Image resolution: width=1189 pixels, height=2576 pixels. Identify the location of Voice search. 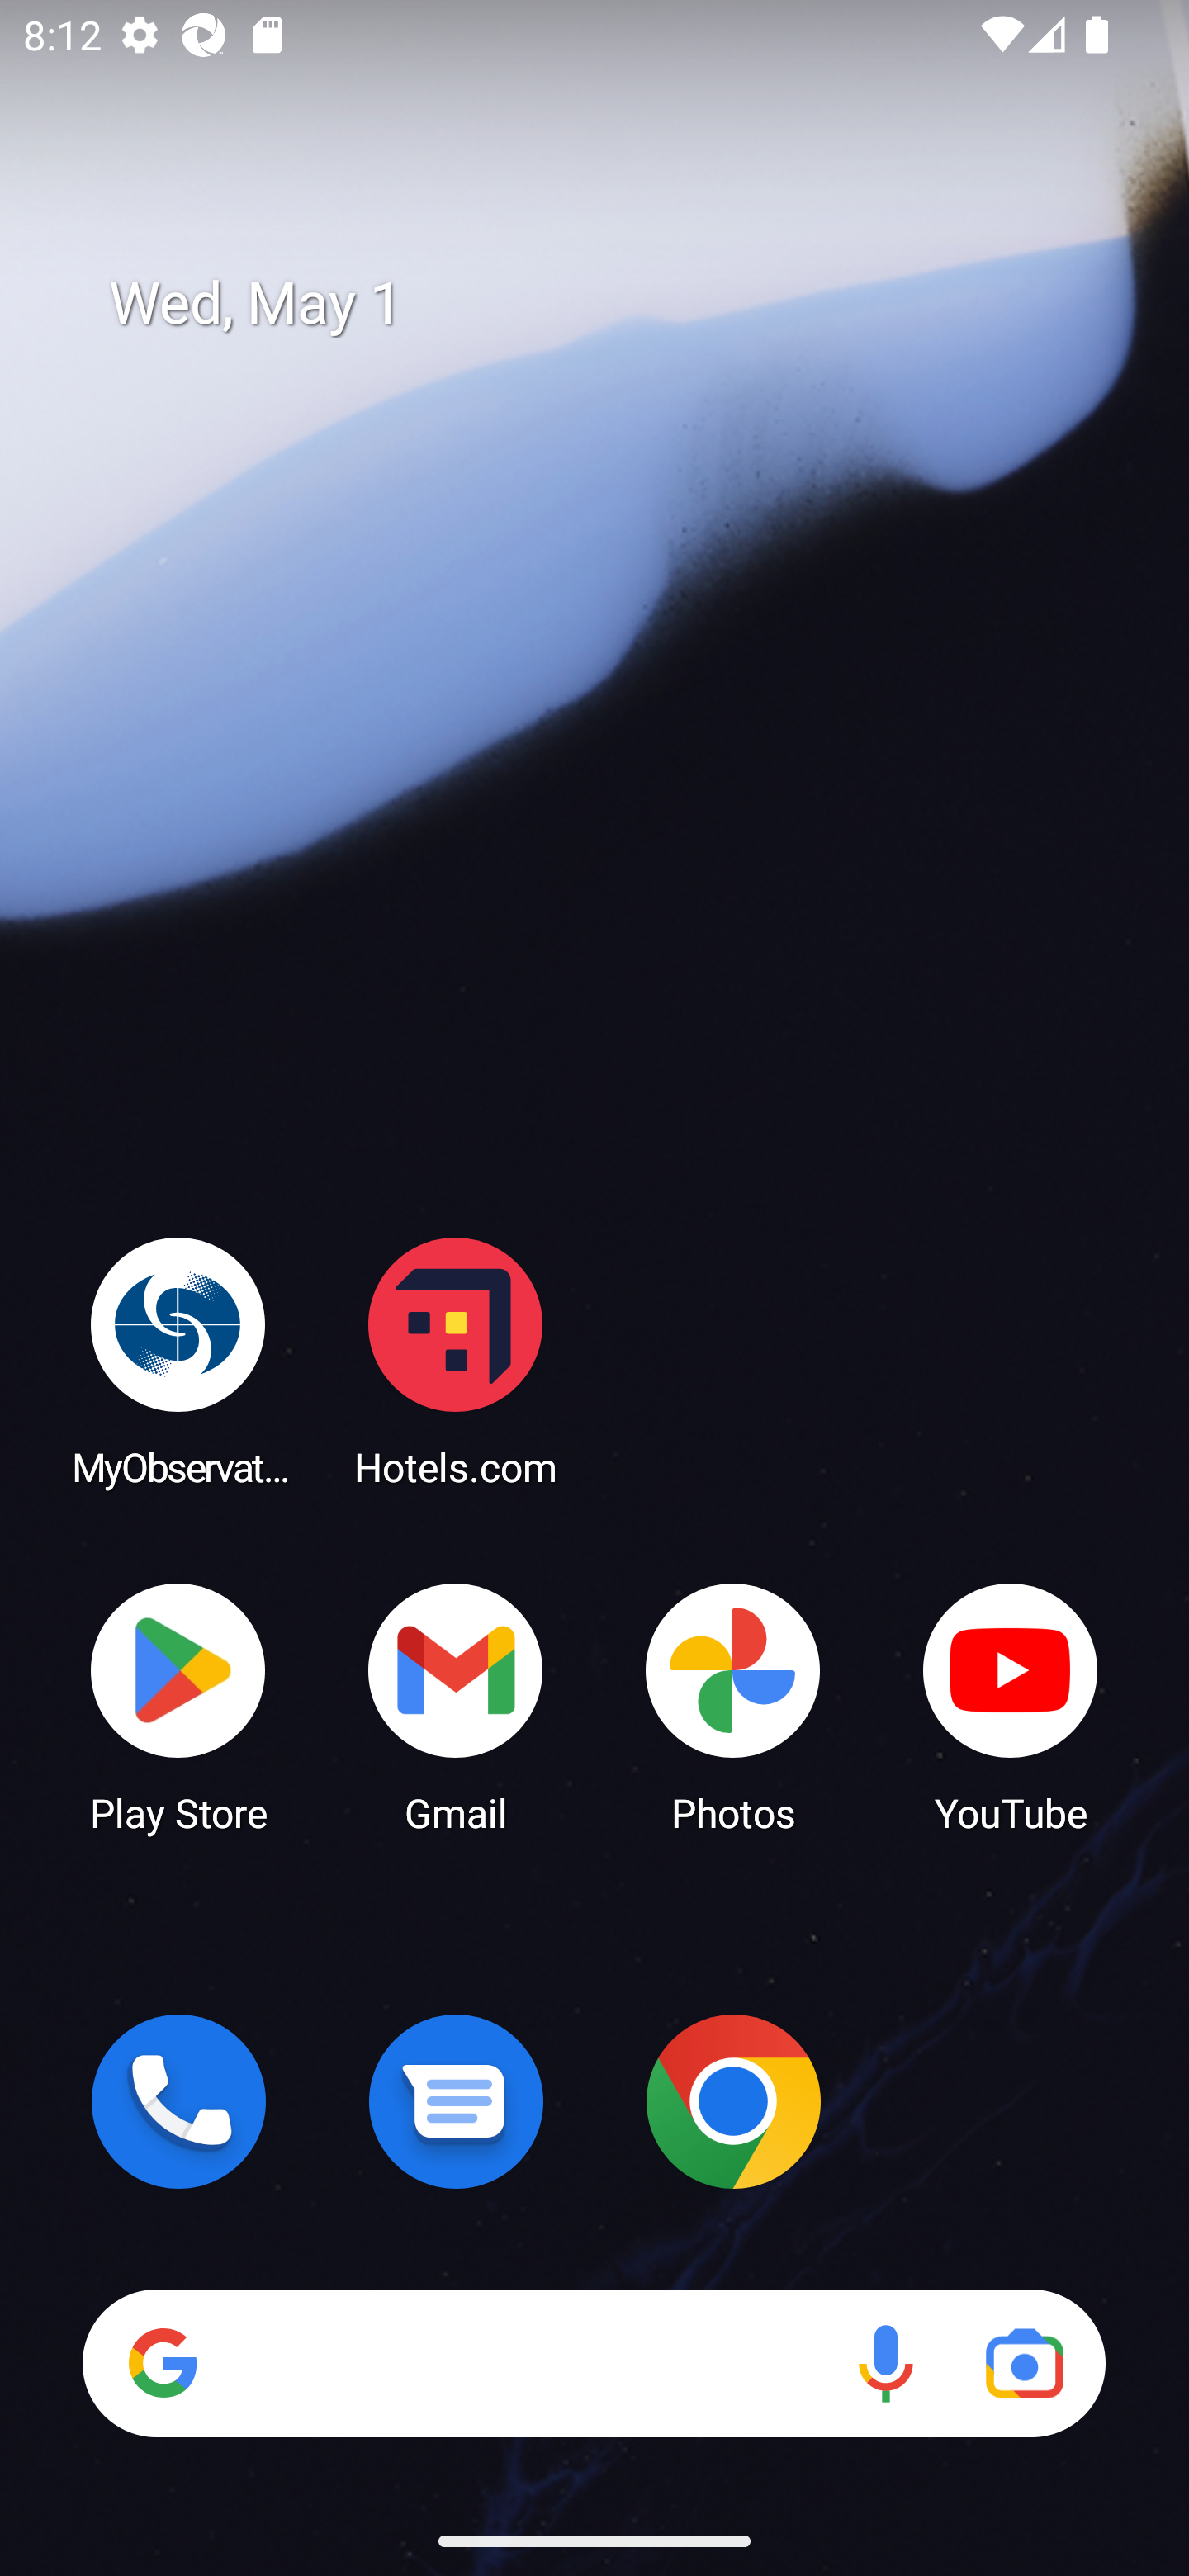
(885, 2363).